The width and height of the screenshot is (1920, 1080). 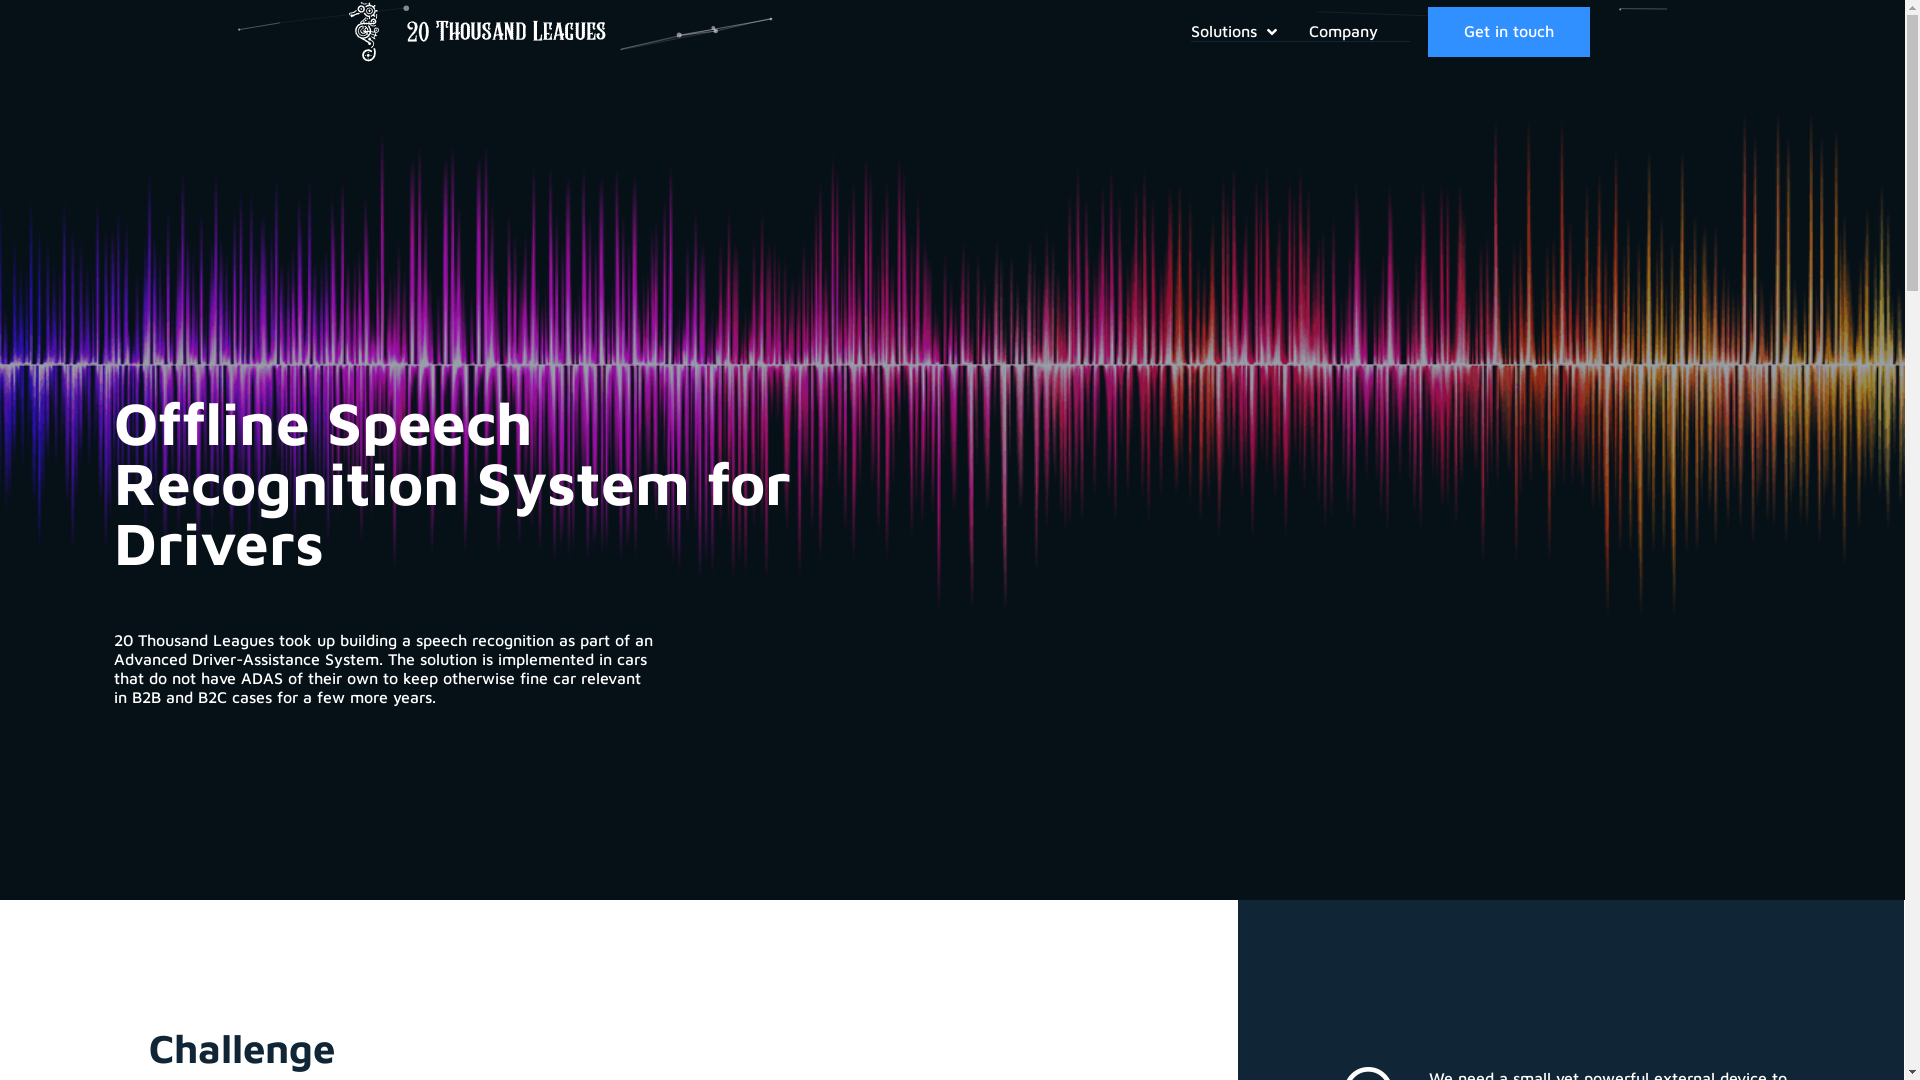 What do you see at coordinates (1509, 32) in the screenshot?
I see `Get in touch` at bounding box center [1509, 32].